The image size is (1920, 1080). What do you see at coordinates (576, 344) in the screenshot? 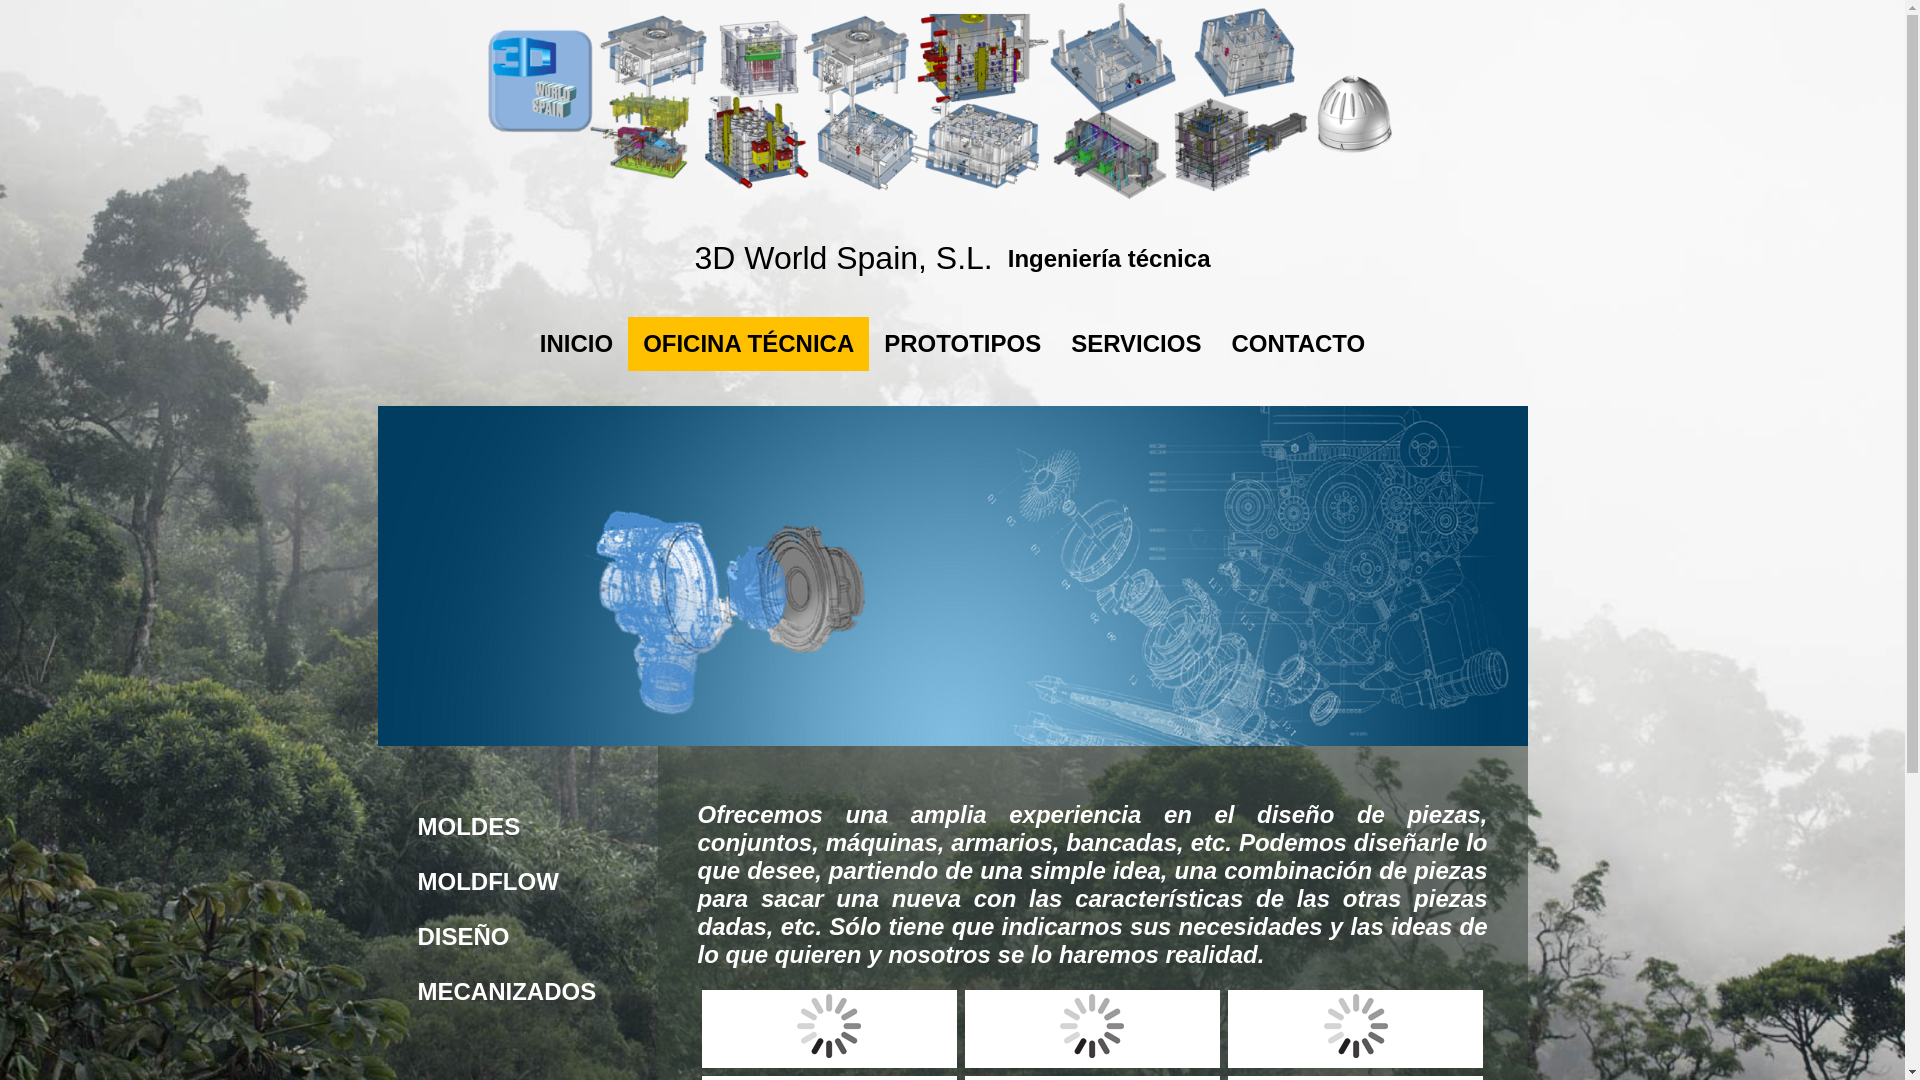
I see `INICIO` at bounding box center [576, 344].